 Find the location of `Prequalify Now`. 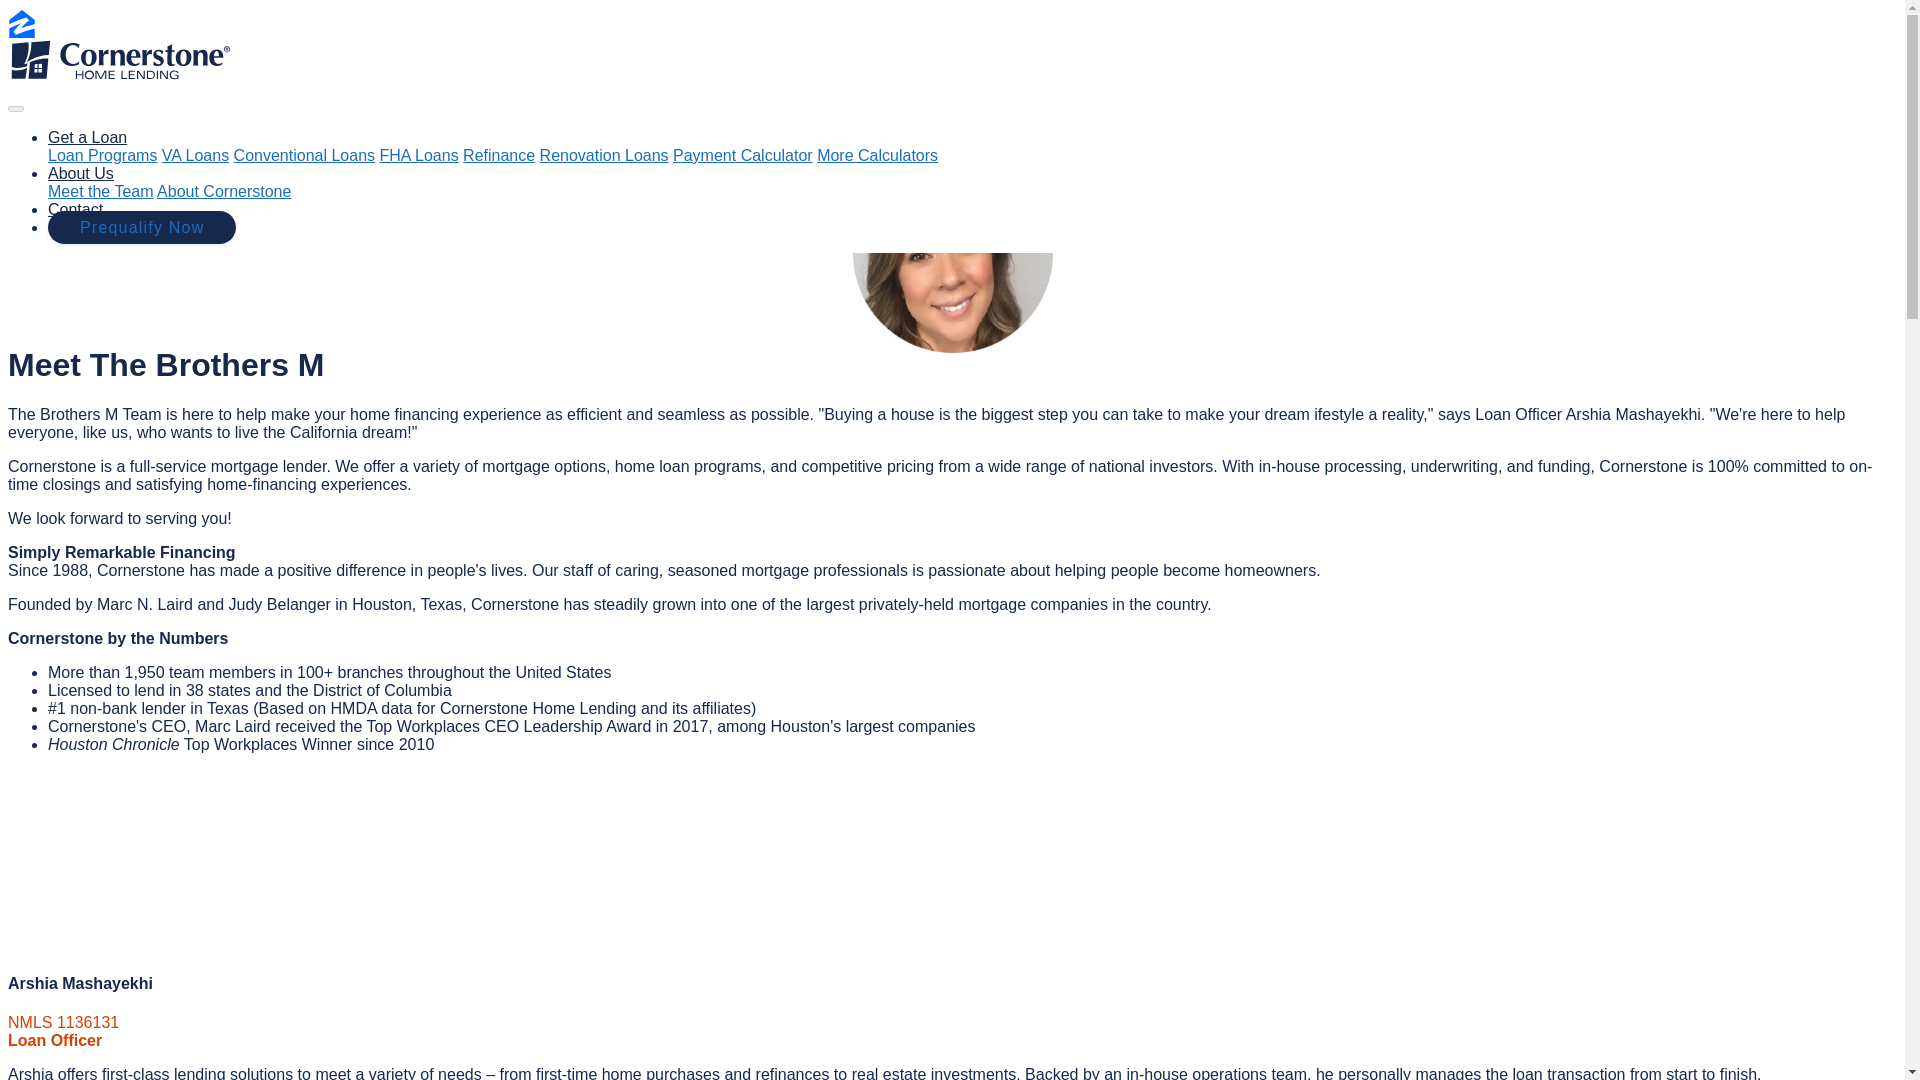

Prequalify Now is located at coordinates (142, 227).